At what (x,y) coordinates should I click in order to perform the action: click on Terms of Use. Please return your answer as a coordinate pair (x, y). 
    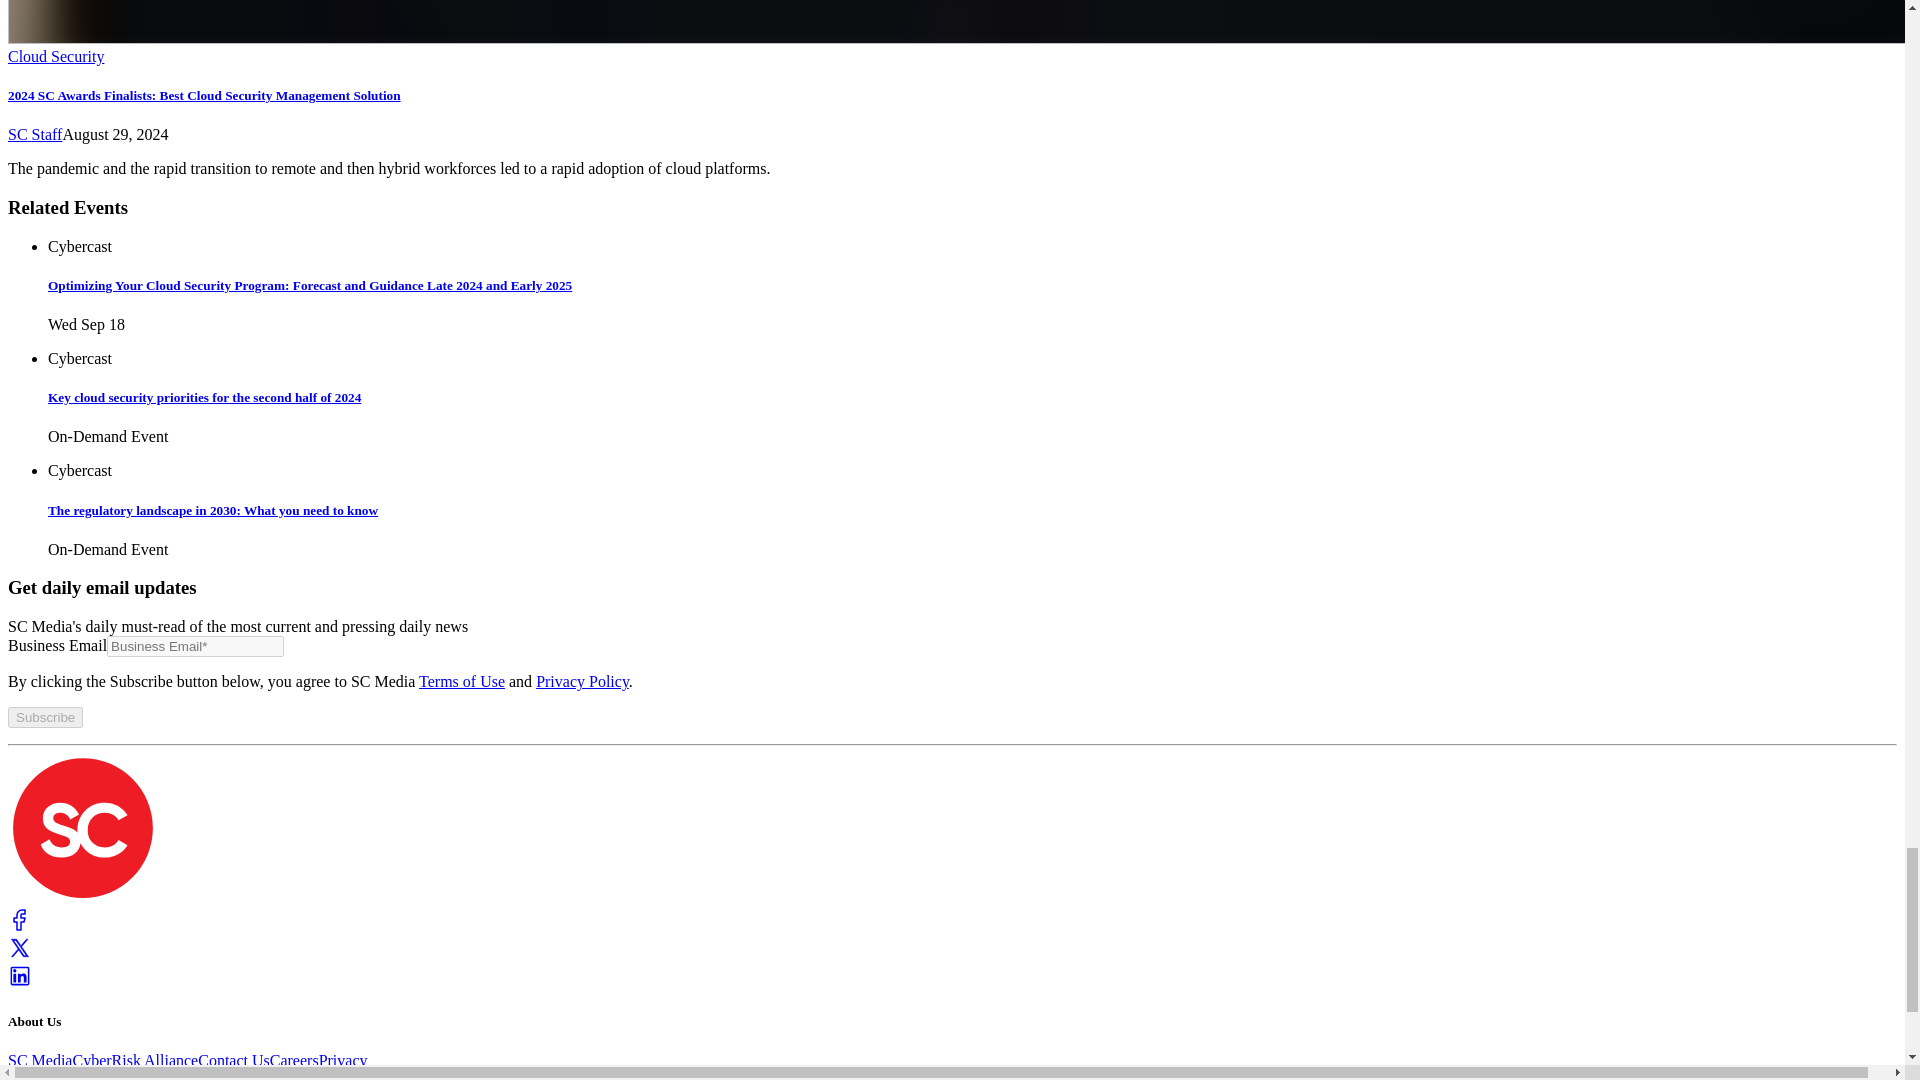
    Looking at the image, I should click on (461, 681).